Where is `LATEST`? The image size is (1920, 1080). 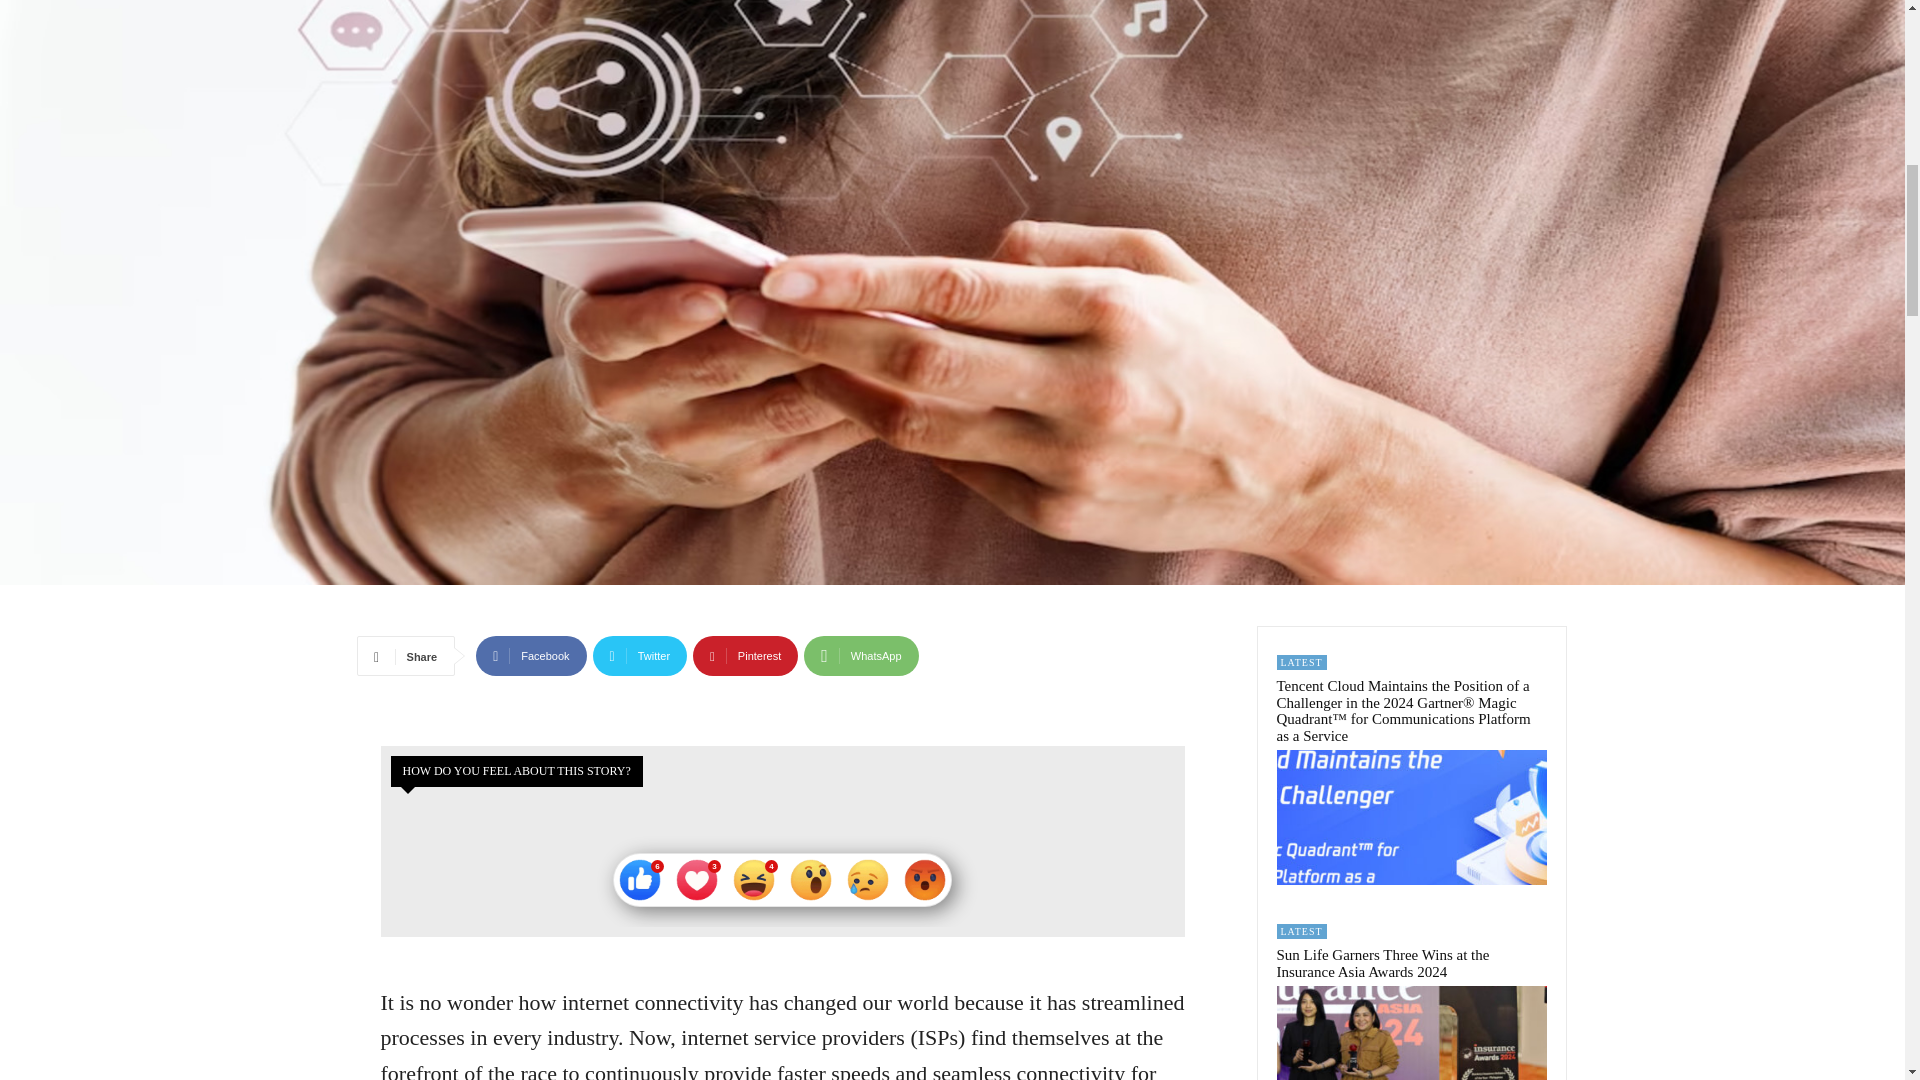
LATEST is located at coordinates (1301, 931).